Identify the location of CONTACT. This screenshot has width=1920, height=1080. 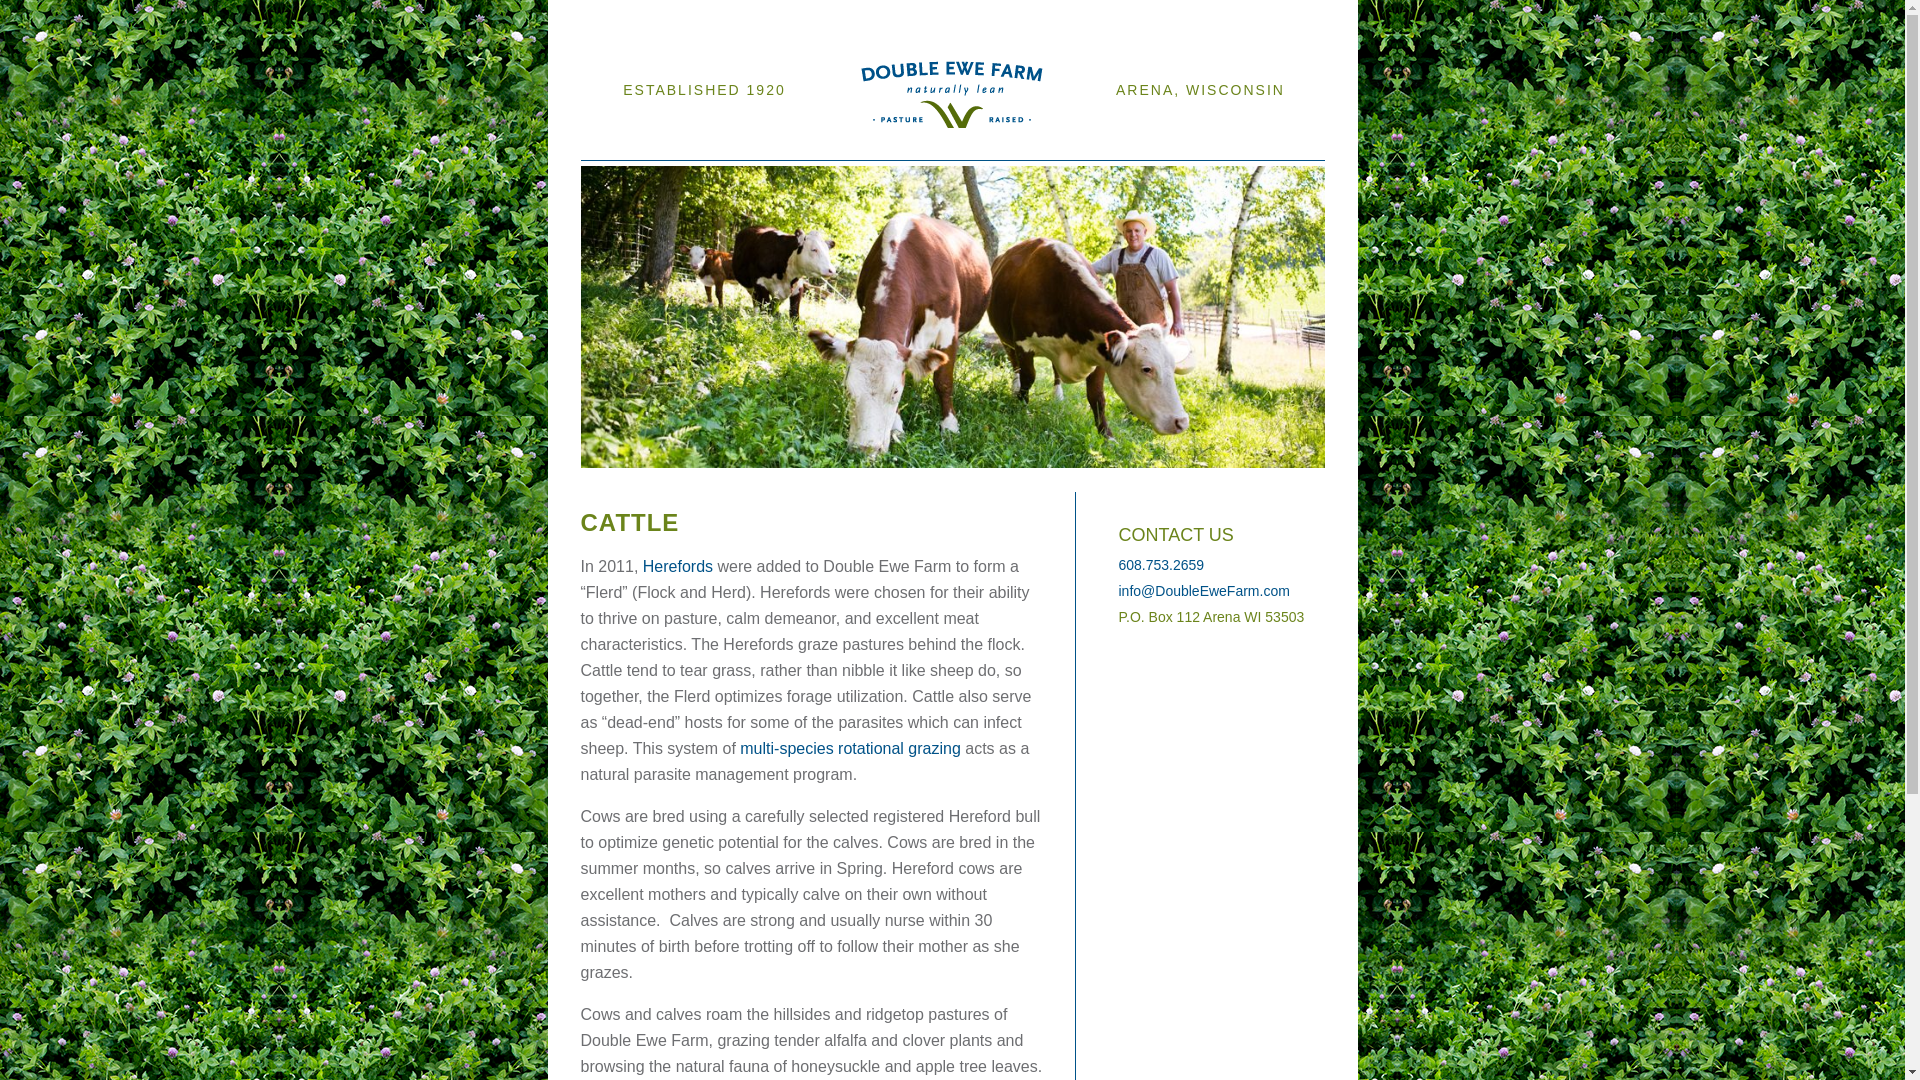
(993, 145).